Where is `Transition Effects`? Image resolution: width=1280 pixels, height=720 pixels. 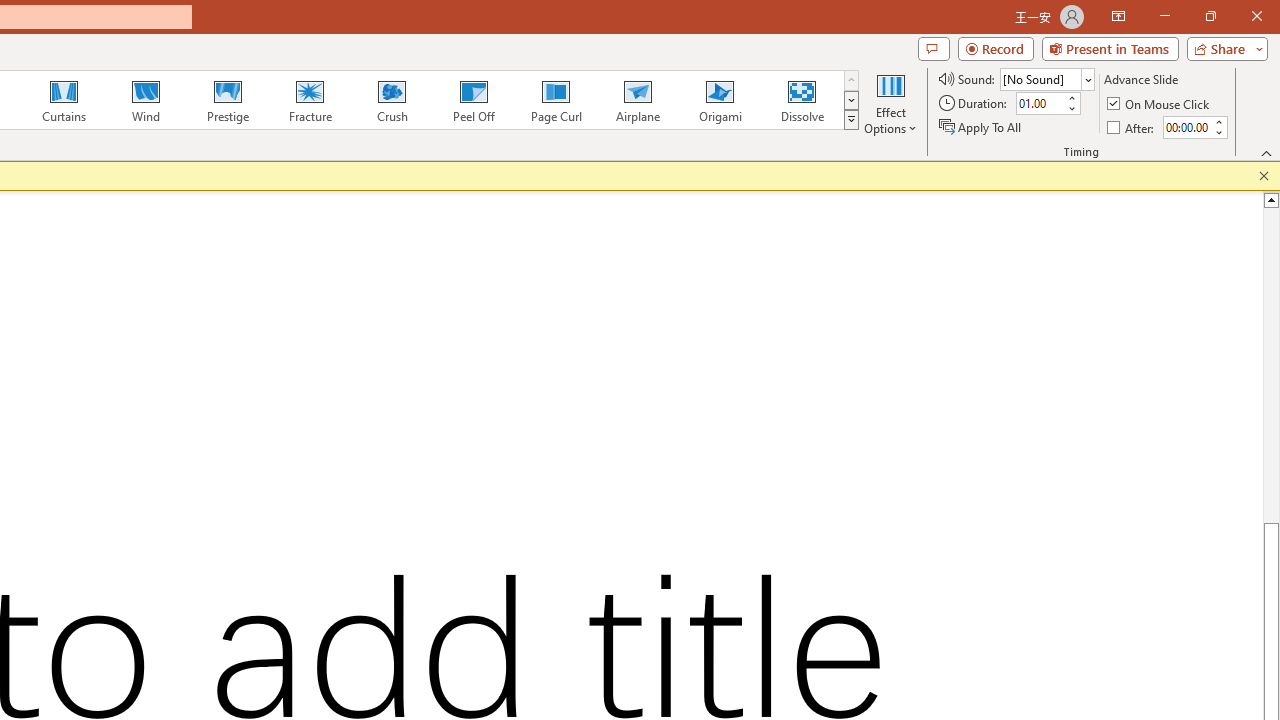
Transition Effects is located at coordinates (850, 120).